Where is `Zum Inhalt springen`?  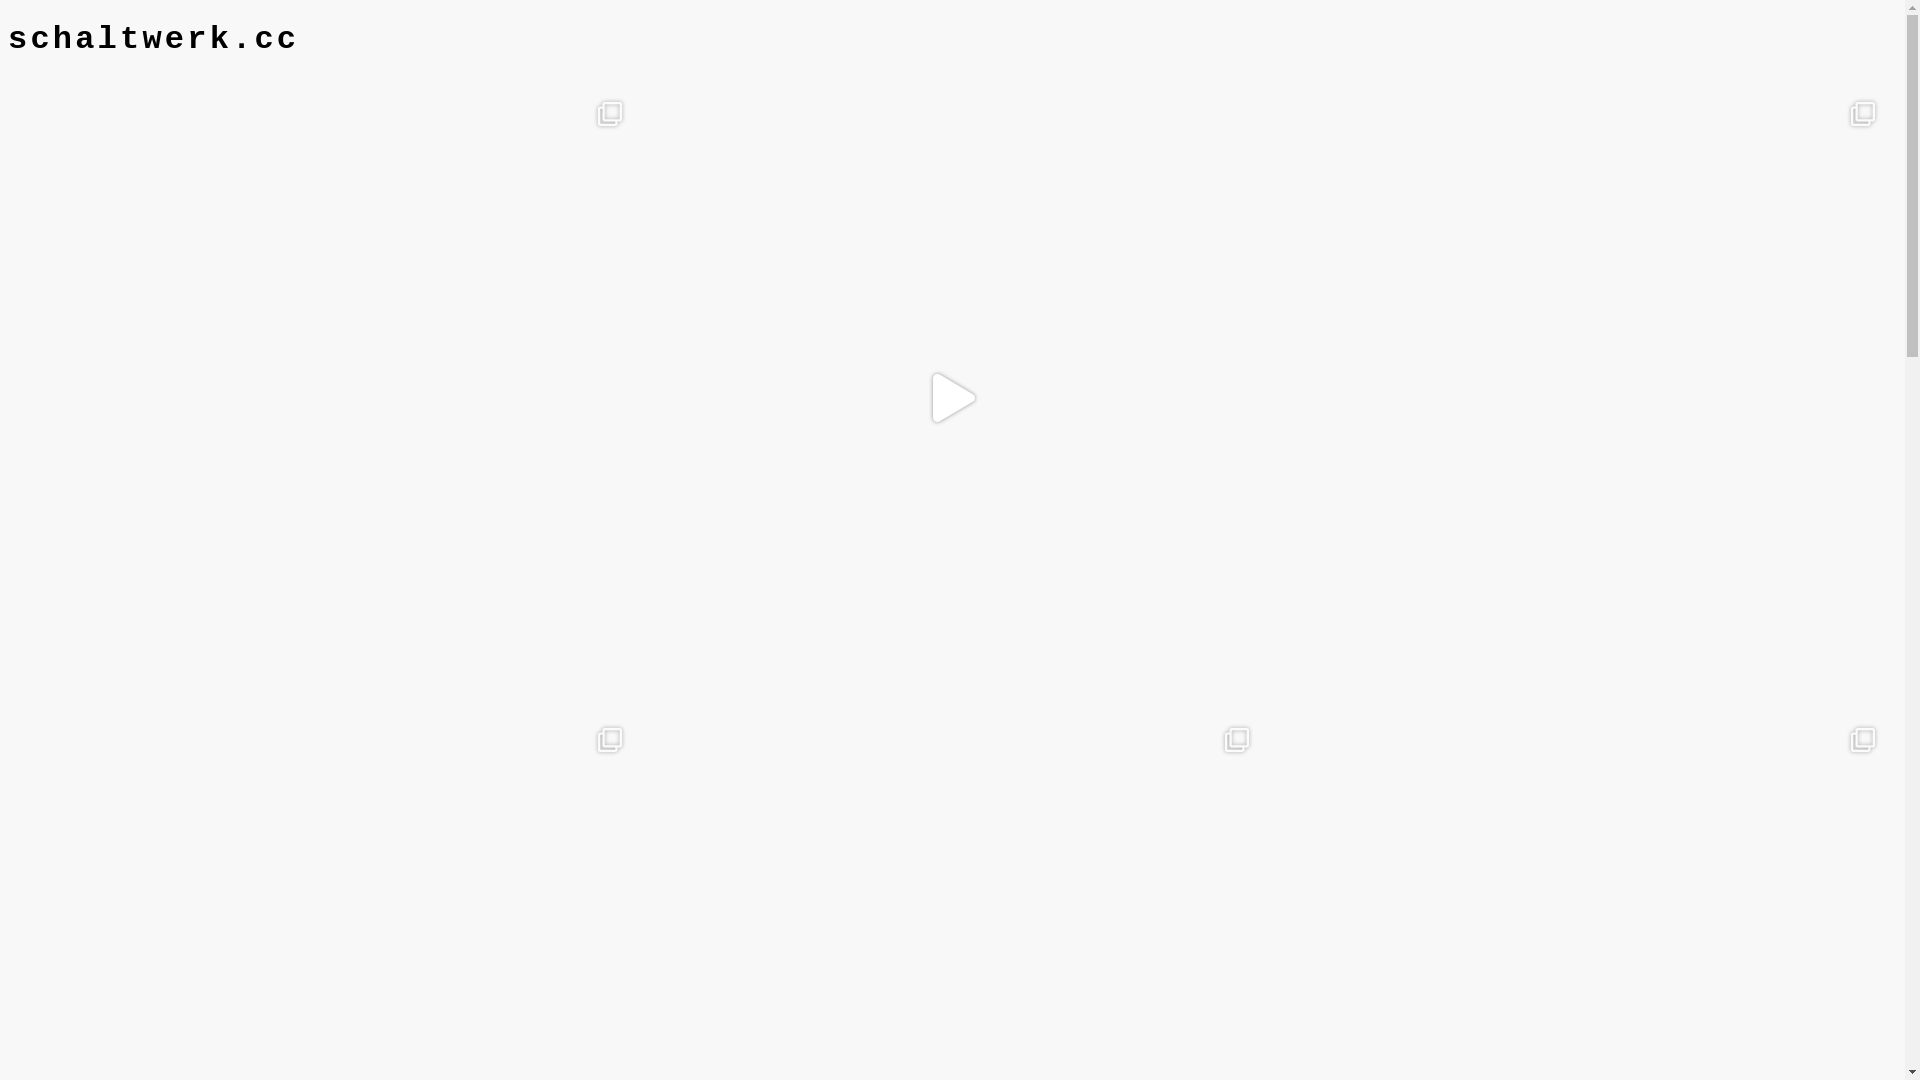
Zum Inhalt springen is located at coordinates (8, 20).